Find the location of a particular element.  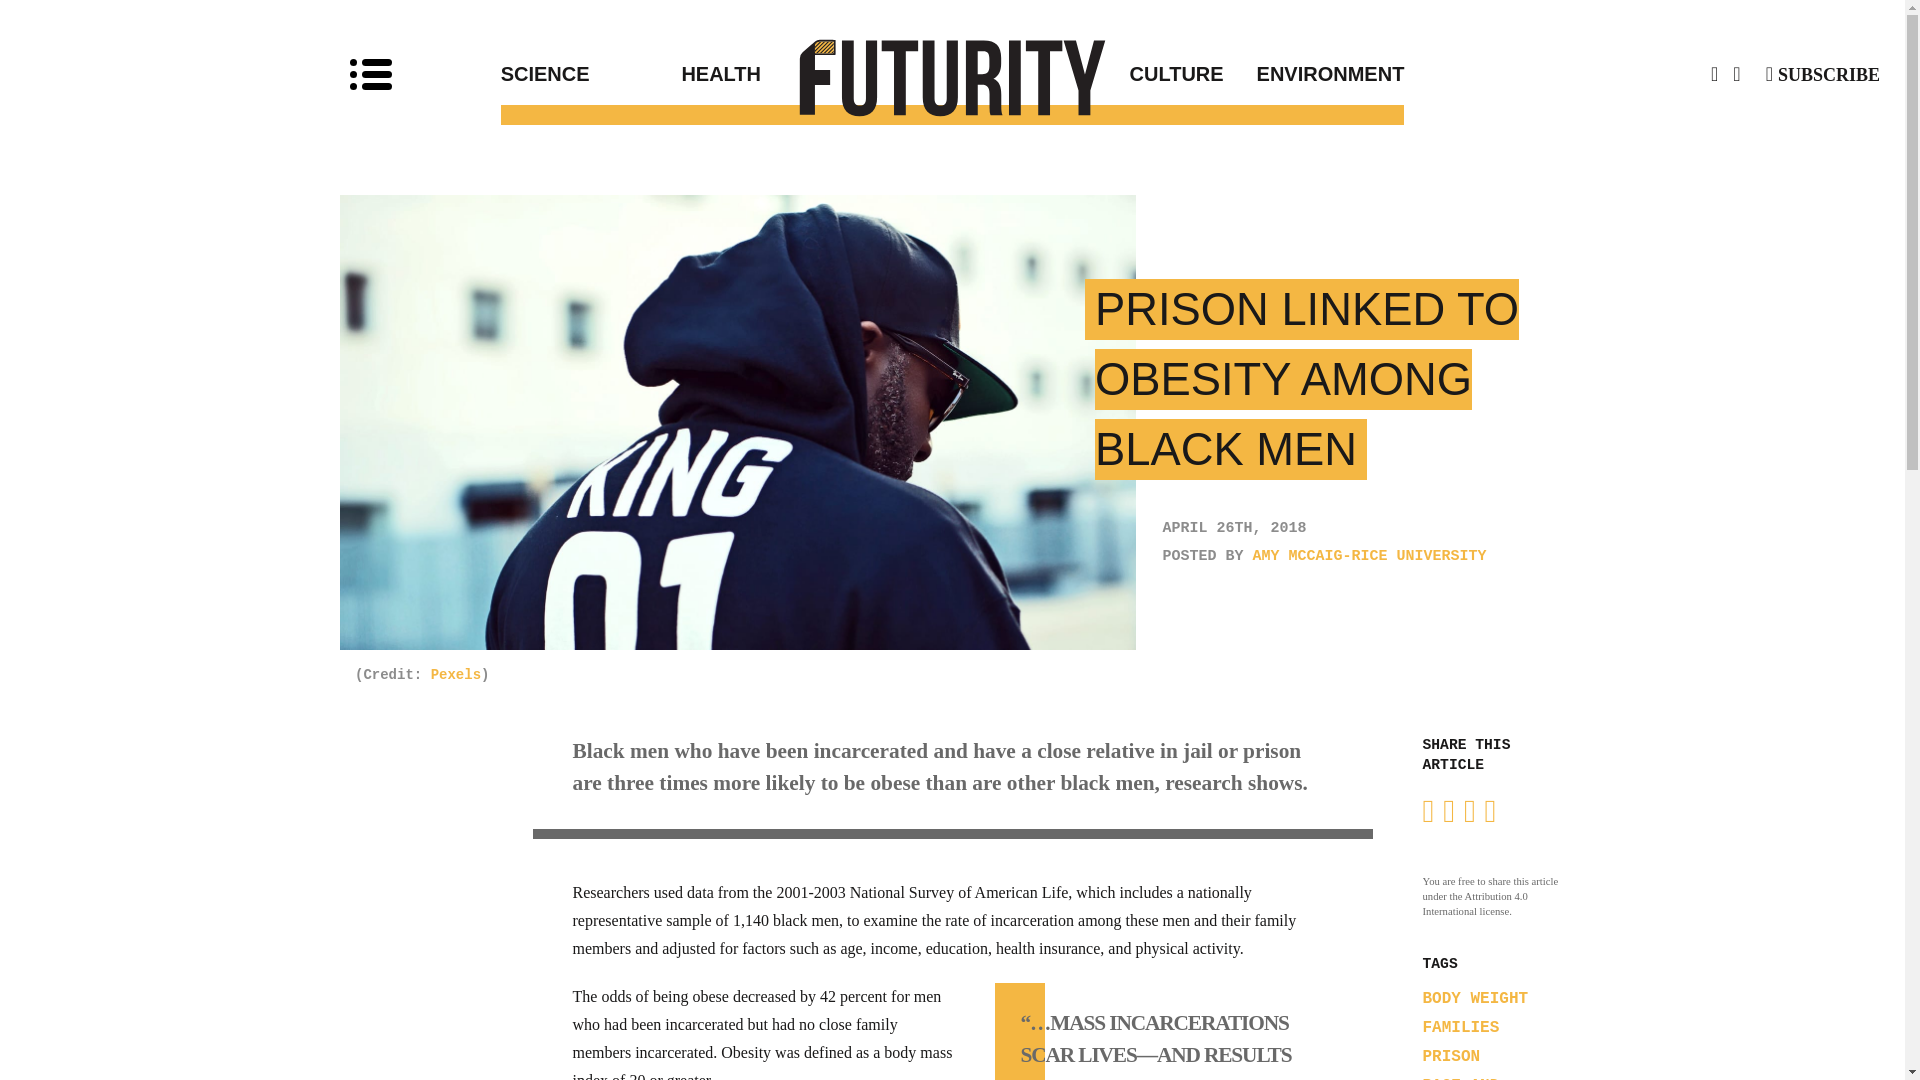

BODY WEIGHT is located at coordinates (1475, 998).